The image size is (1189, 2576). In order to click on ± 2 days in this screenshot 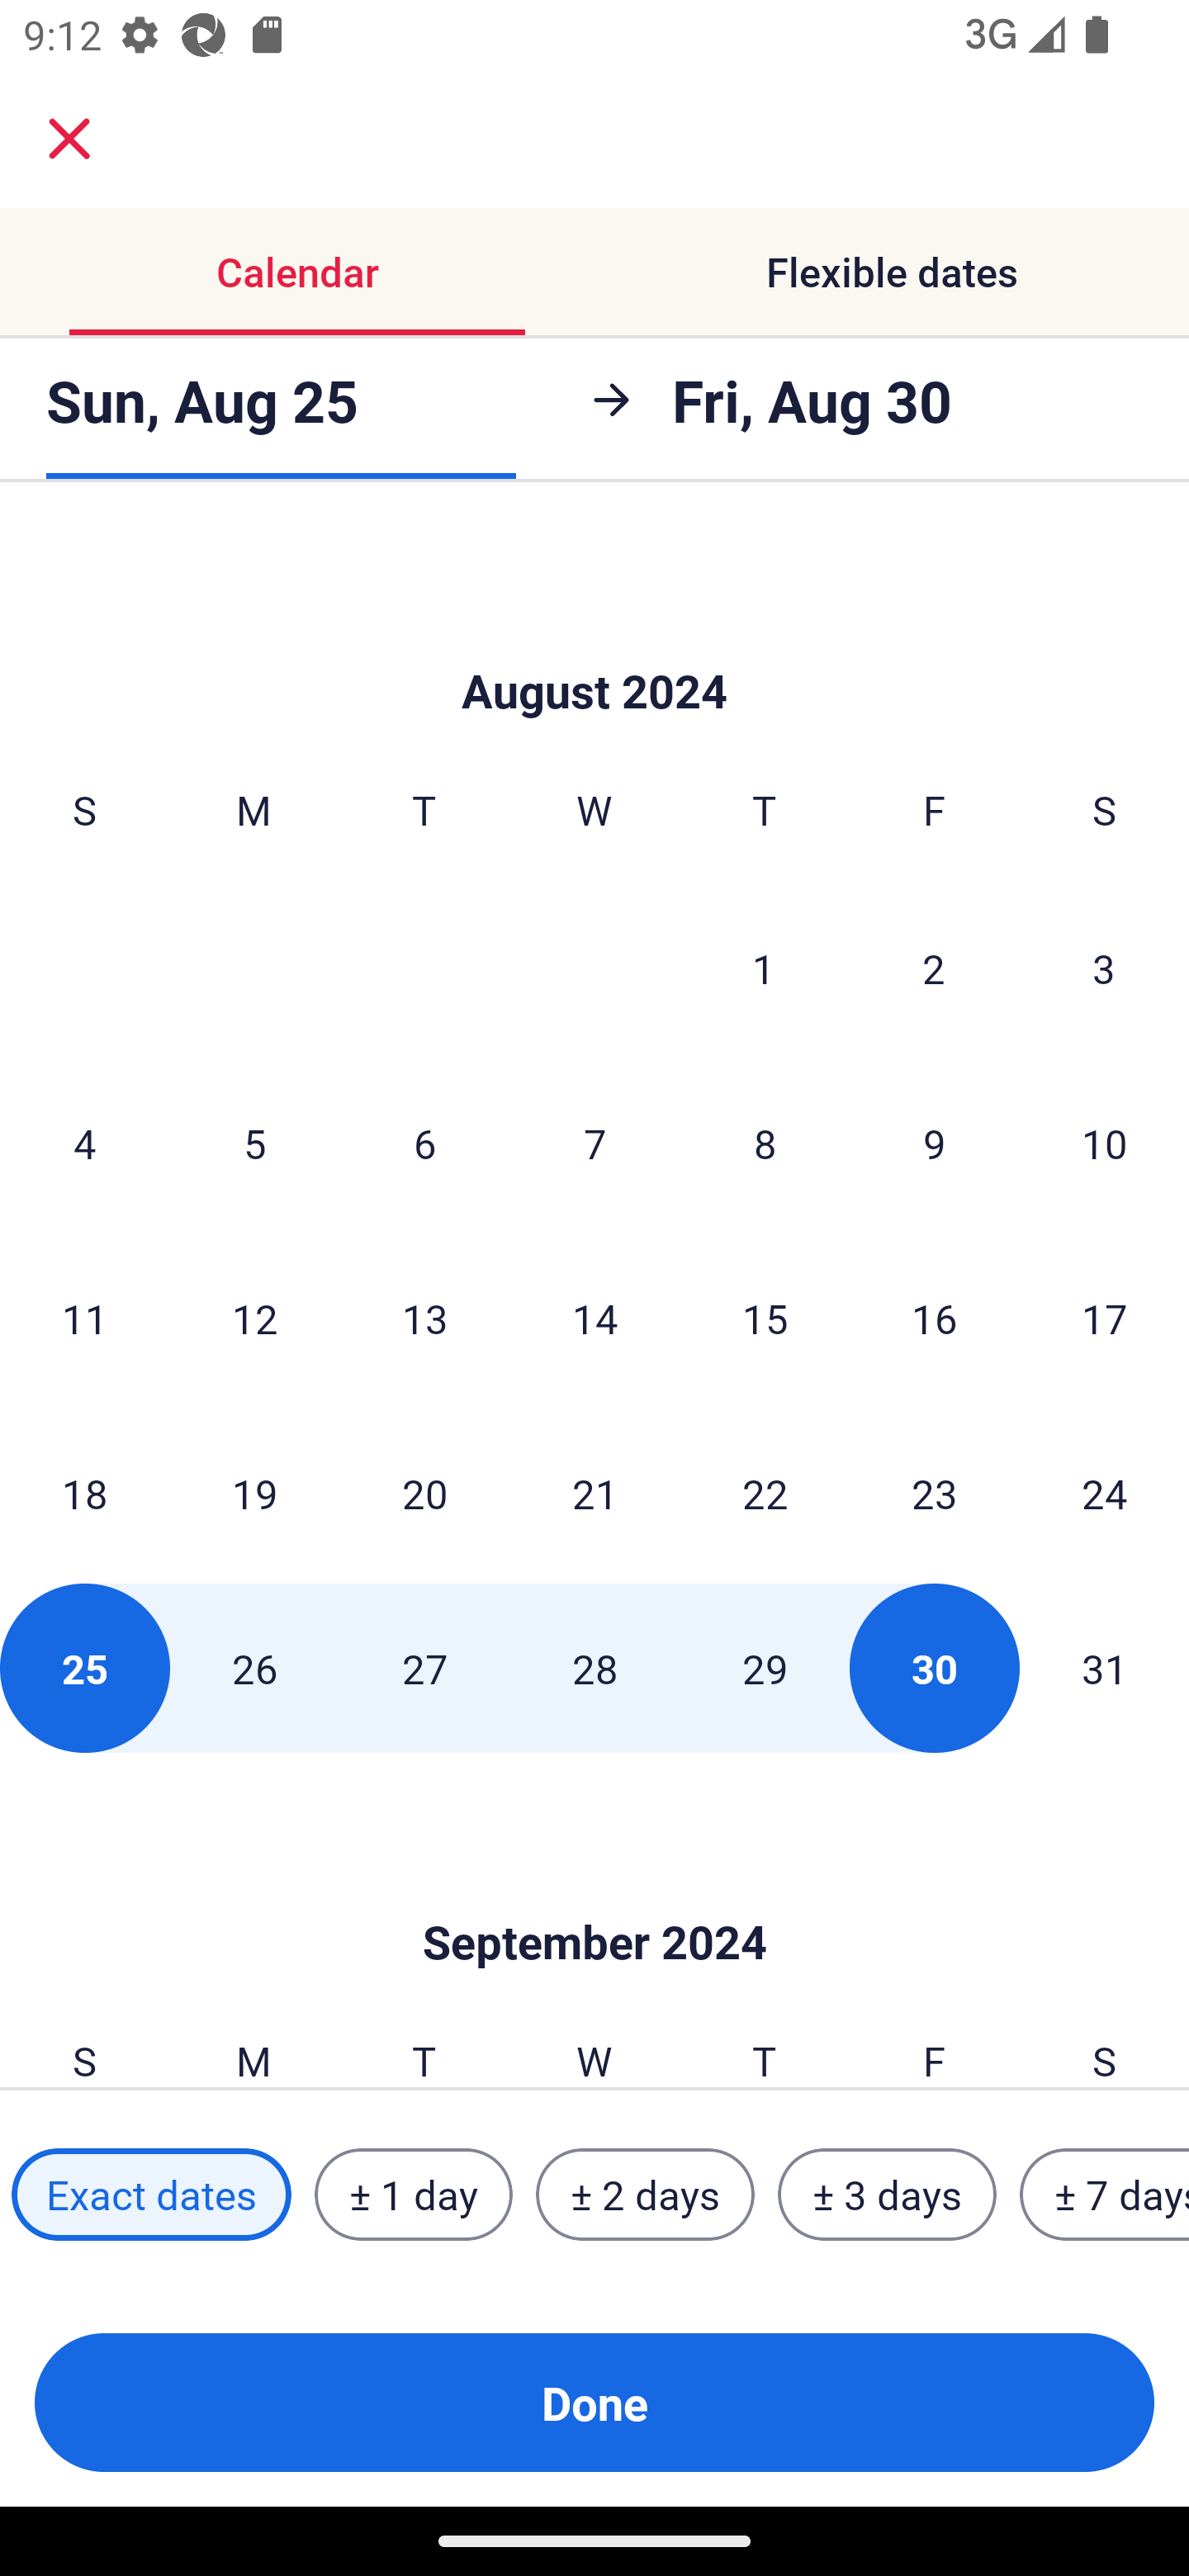, I will do `click(646, 2195)`.